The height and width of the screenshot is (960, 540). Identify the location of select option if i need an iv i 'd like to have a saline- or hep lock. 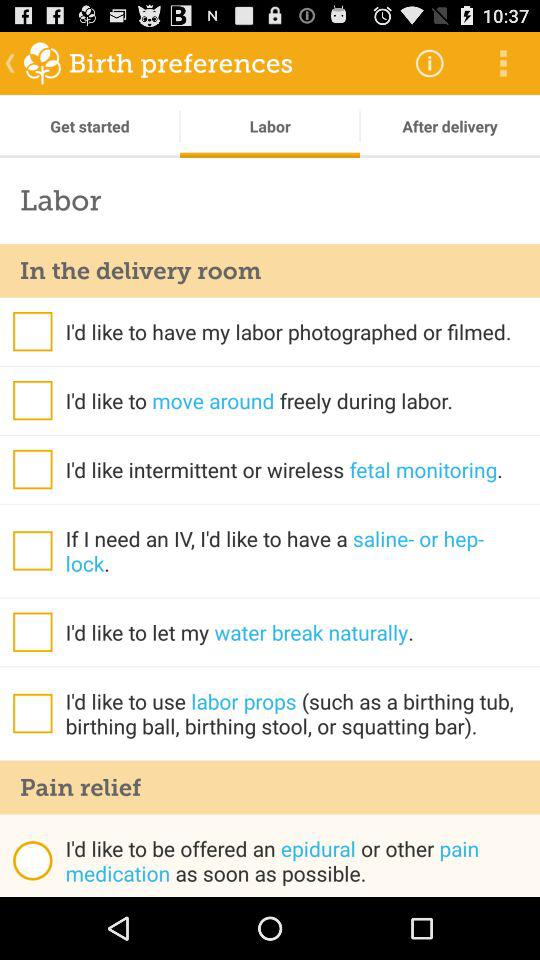
(32, 550).